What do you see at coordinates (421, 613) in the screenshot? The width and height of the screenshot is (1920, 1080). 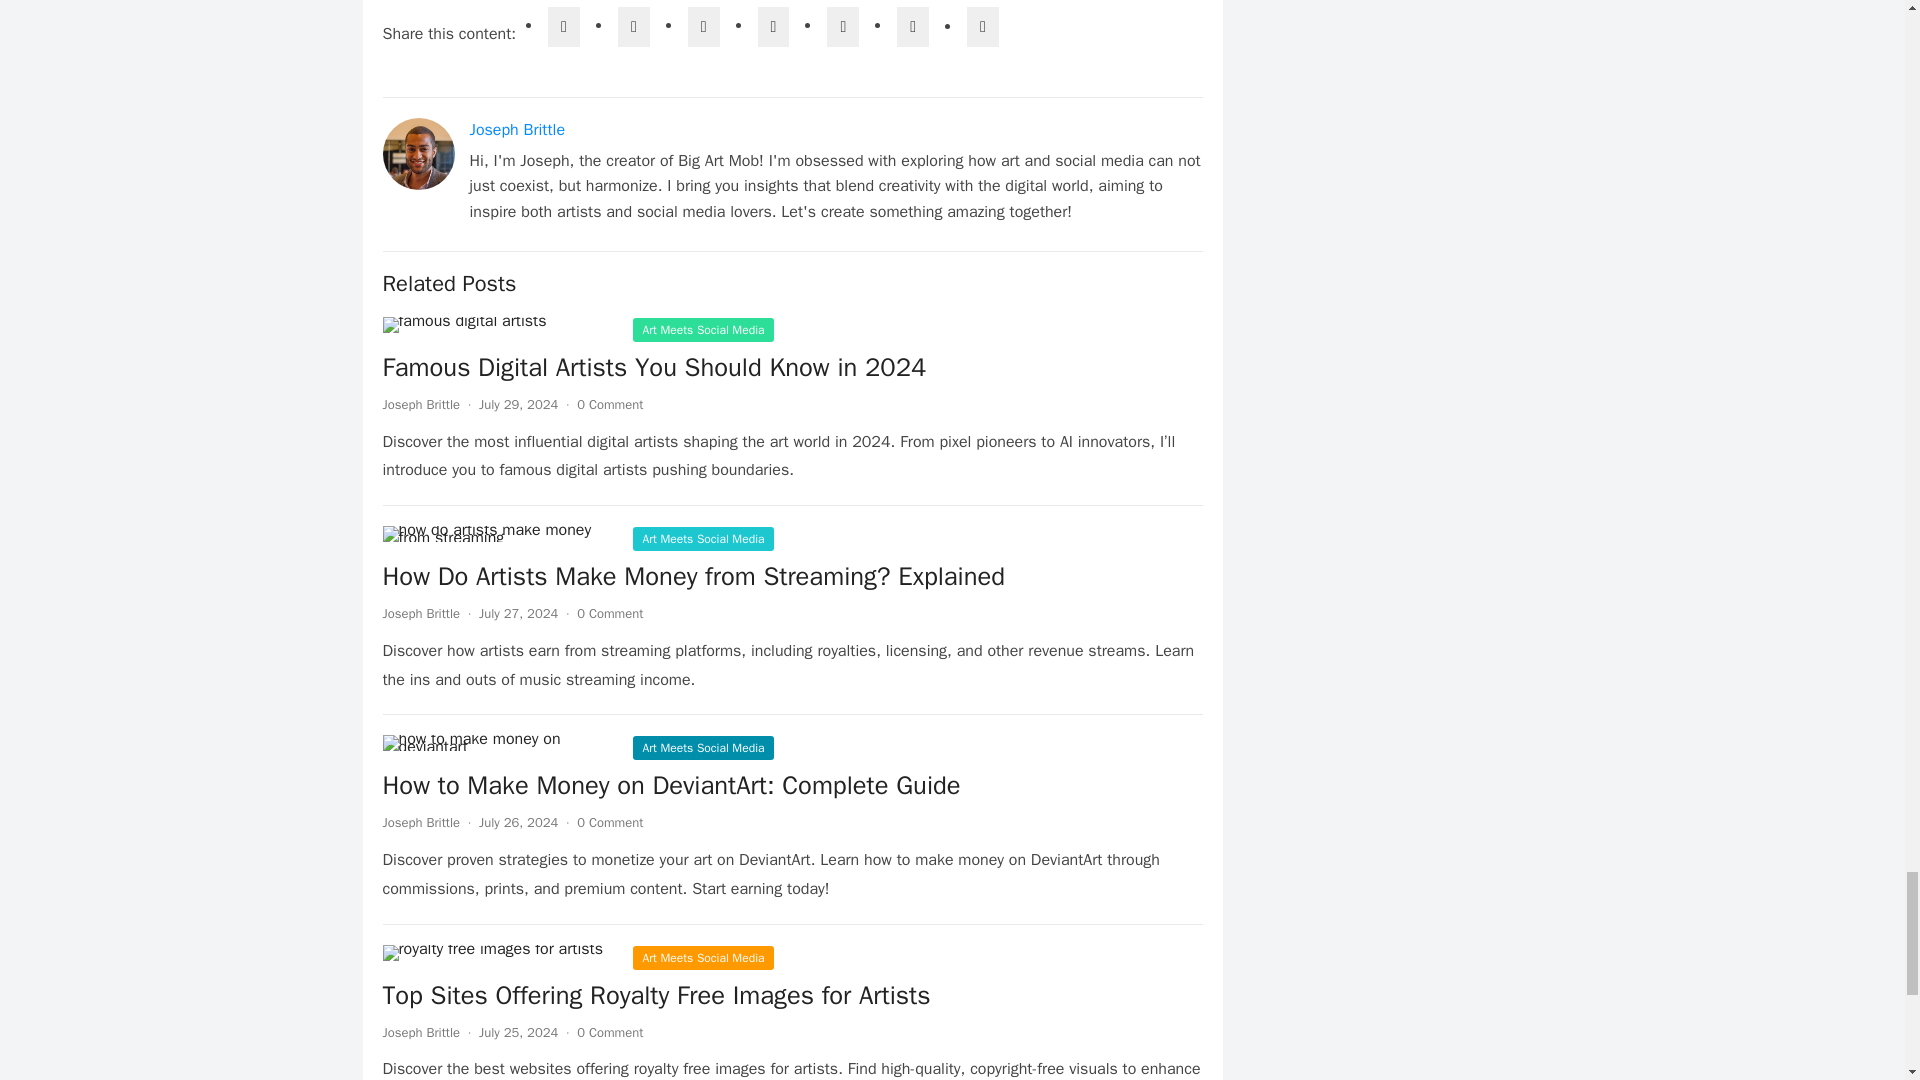 I see `Posts by Joseph Brittle` at bounding box center [421, 613].